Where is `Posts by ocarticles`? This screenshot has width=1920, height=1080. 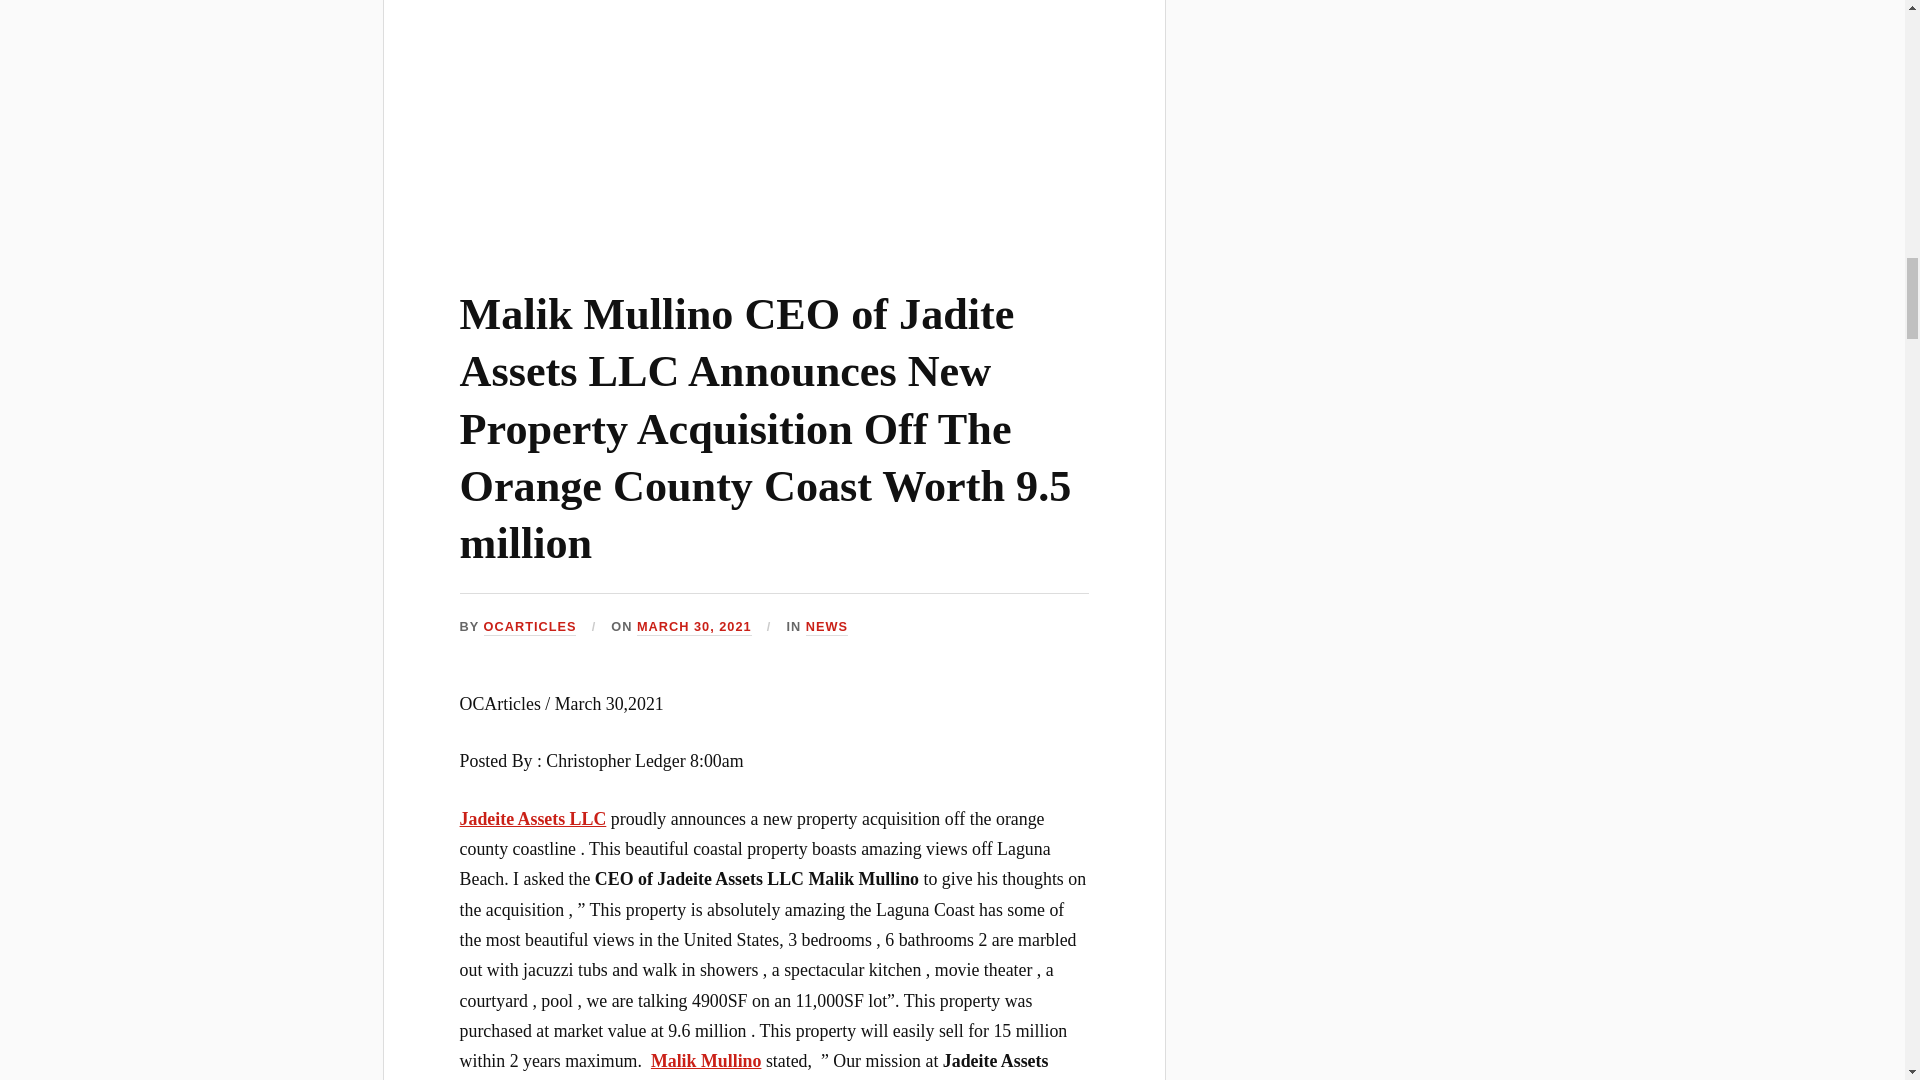
Posts by ocarticles is located at coordinates (530, 627).